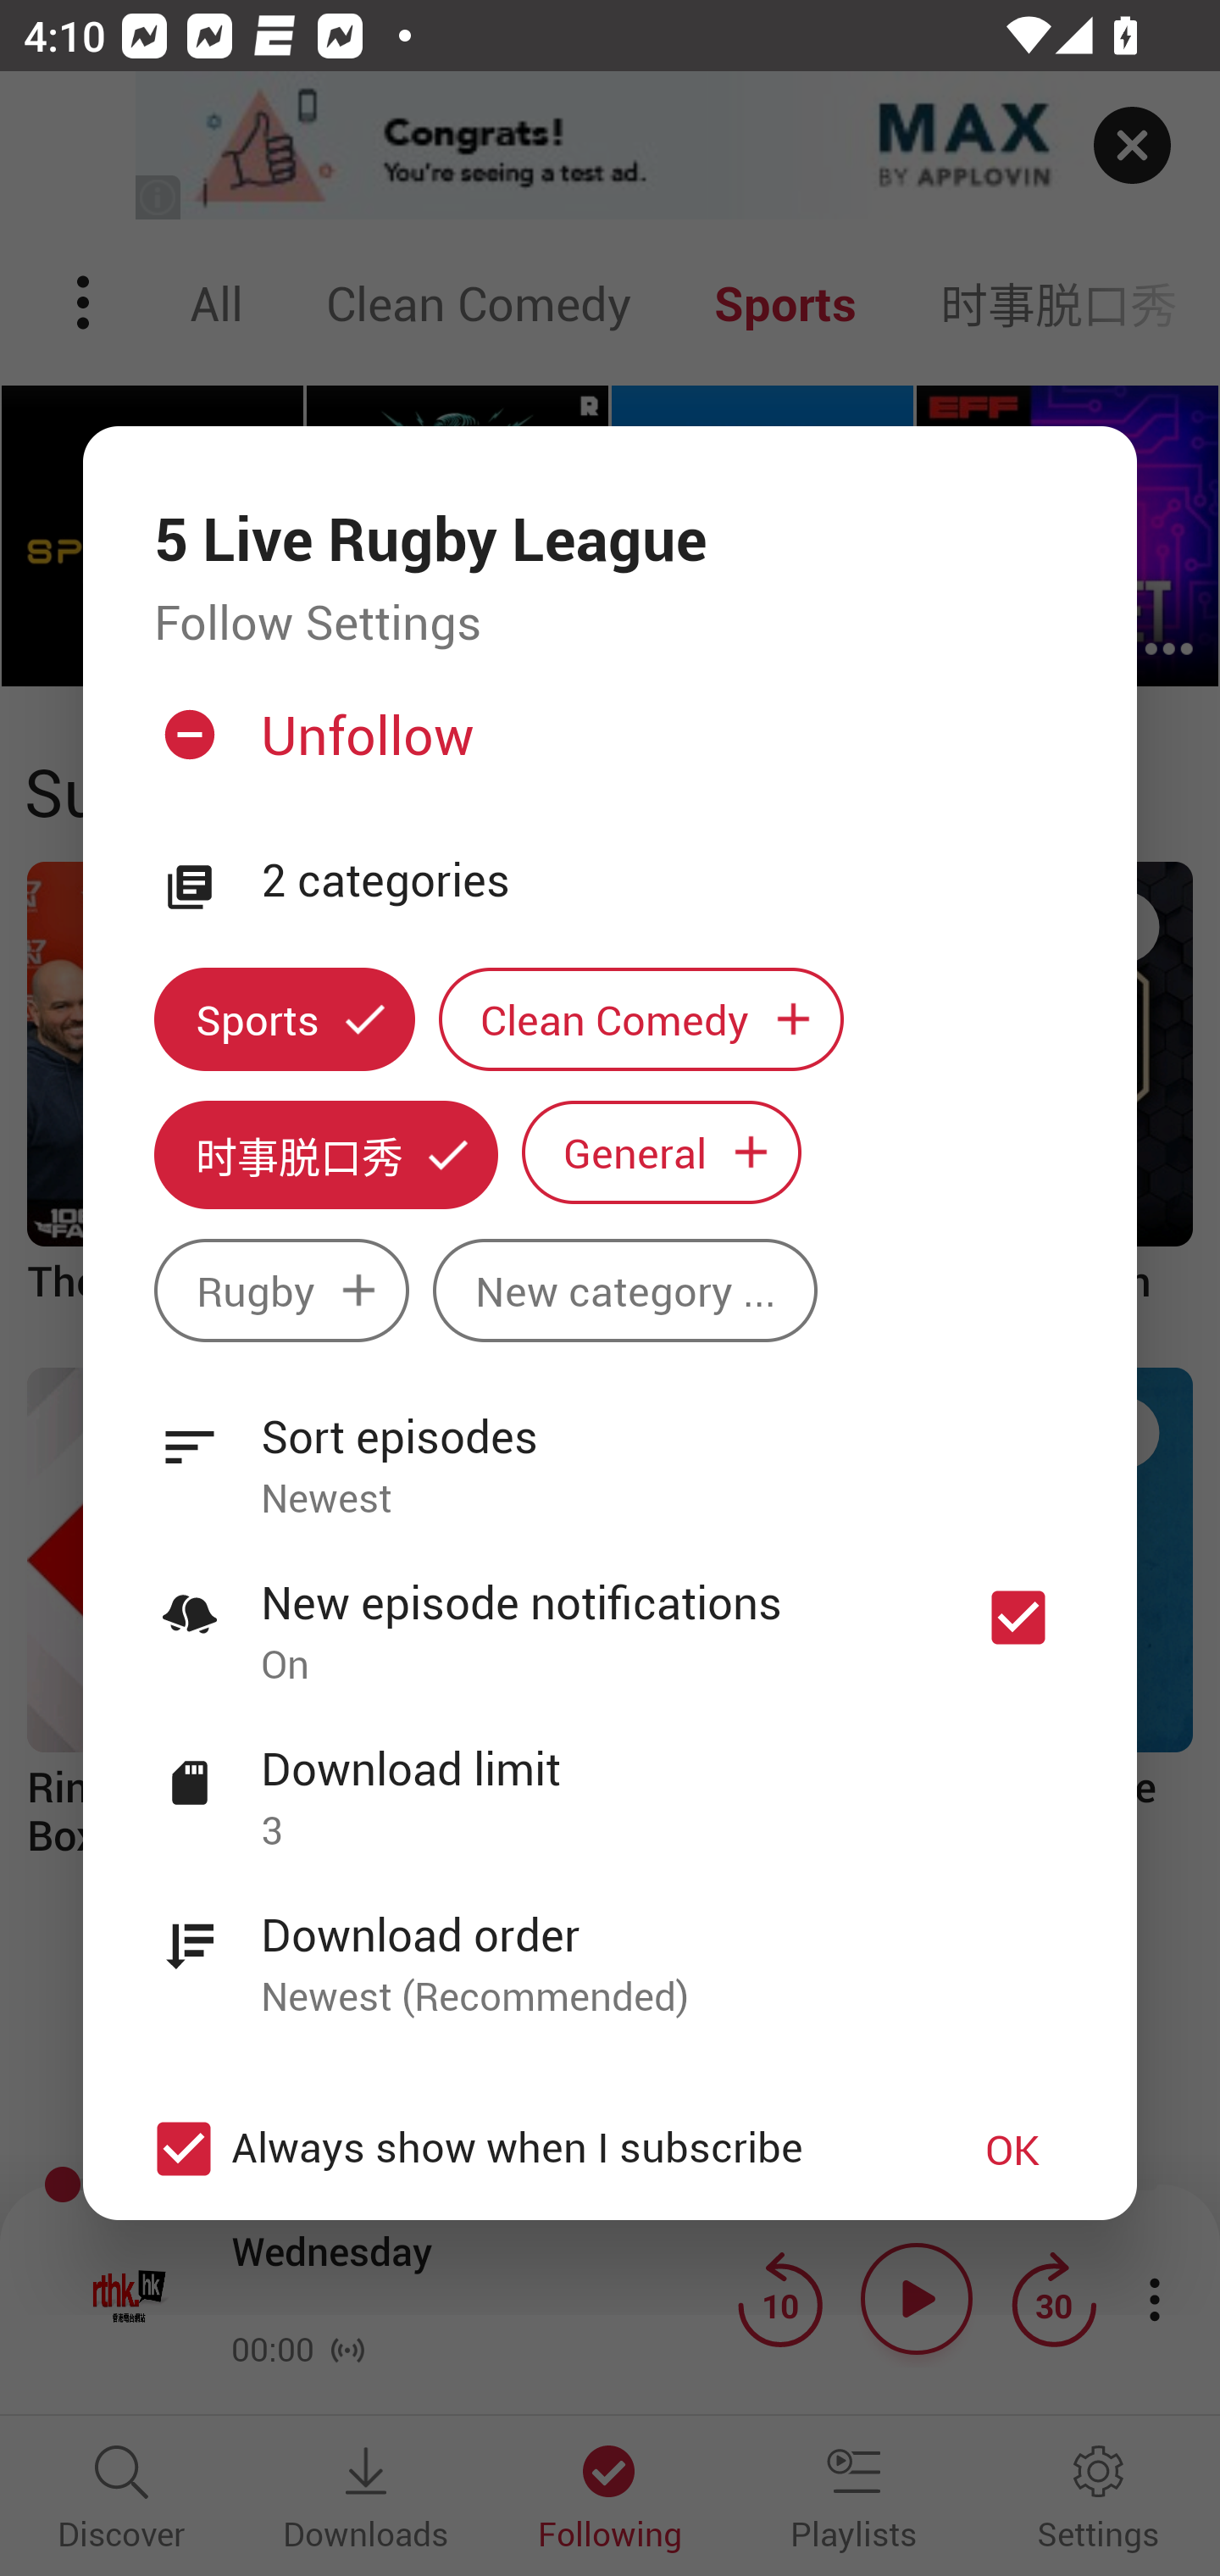  What do you see at coordinates (610, 1947) in the screenshot?
I see `Download order Newest (Recommended)` at bounding box center [610, 1947].